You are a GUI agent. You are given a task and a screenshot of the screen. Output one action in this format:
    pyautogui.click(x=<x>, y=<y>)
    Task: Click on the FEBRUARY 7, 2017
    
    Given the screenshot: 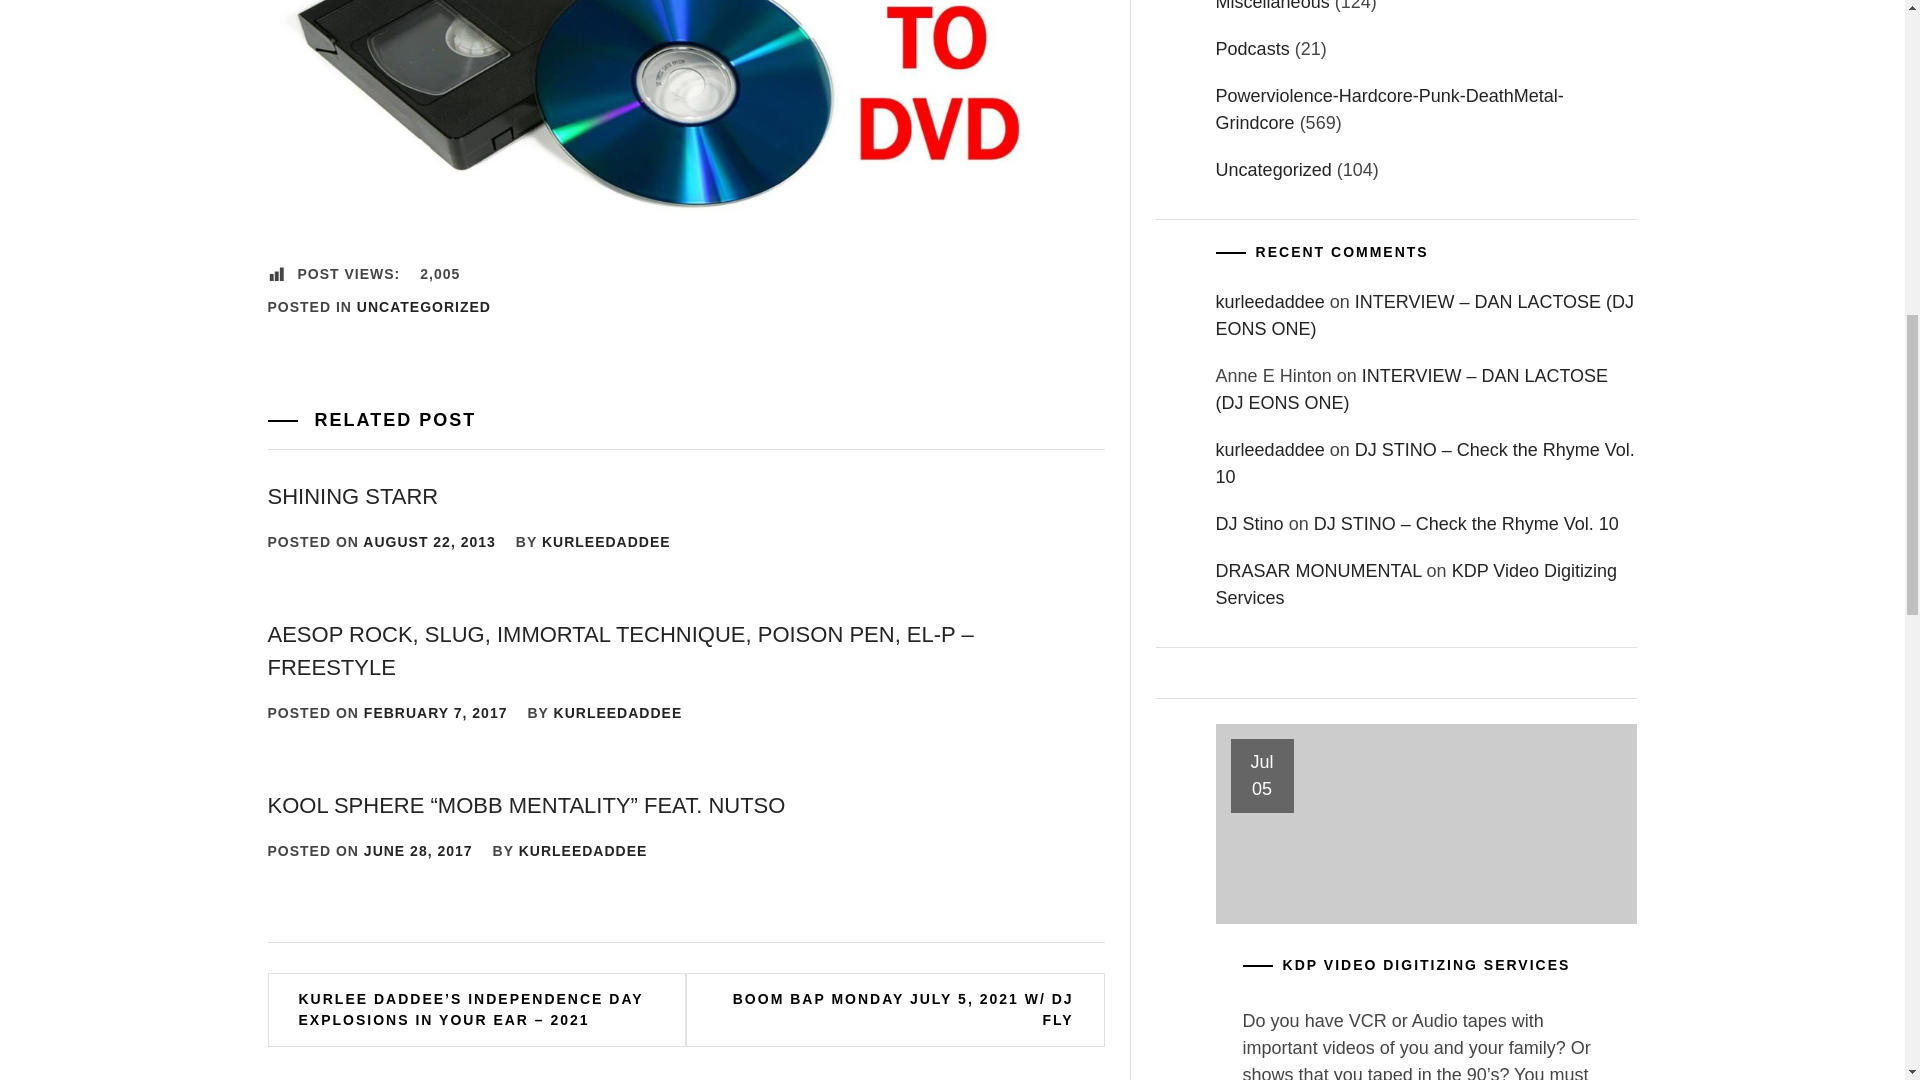 What is the action you would take?
    pyautogui.click(x=436, y=712)
    